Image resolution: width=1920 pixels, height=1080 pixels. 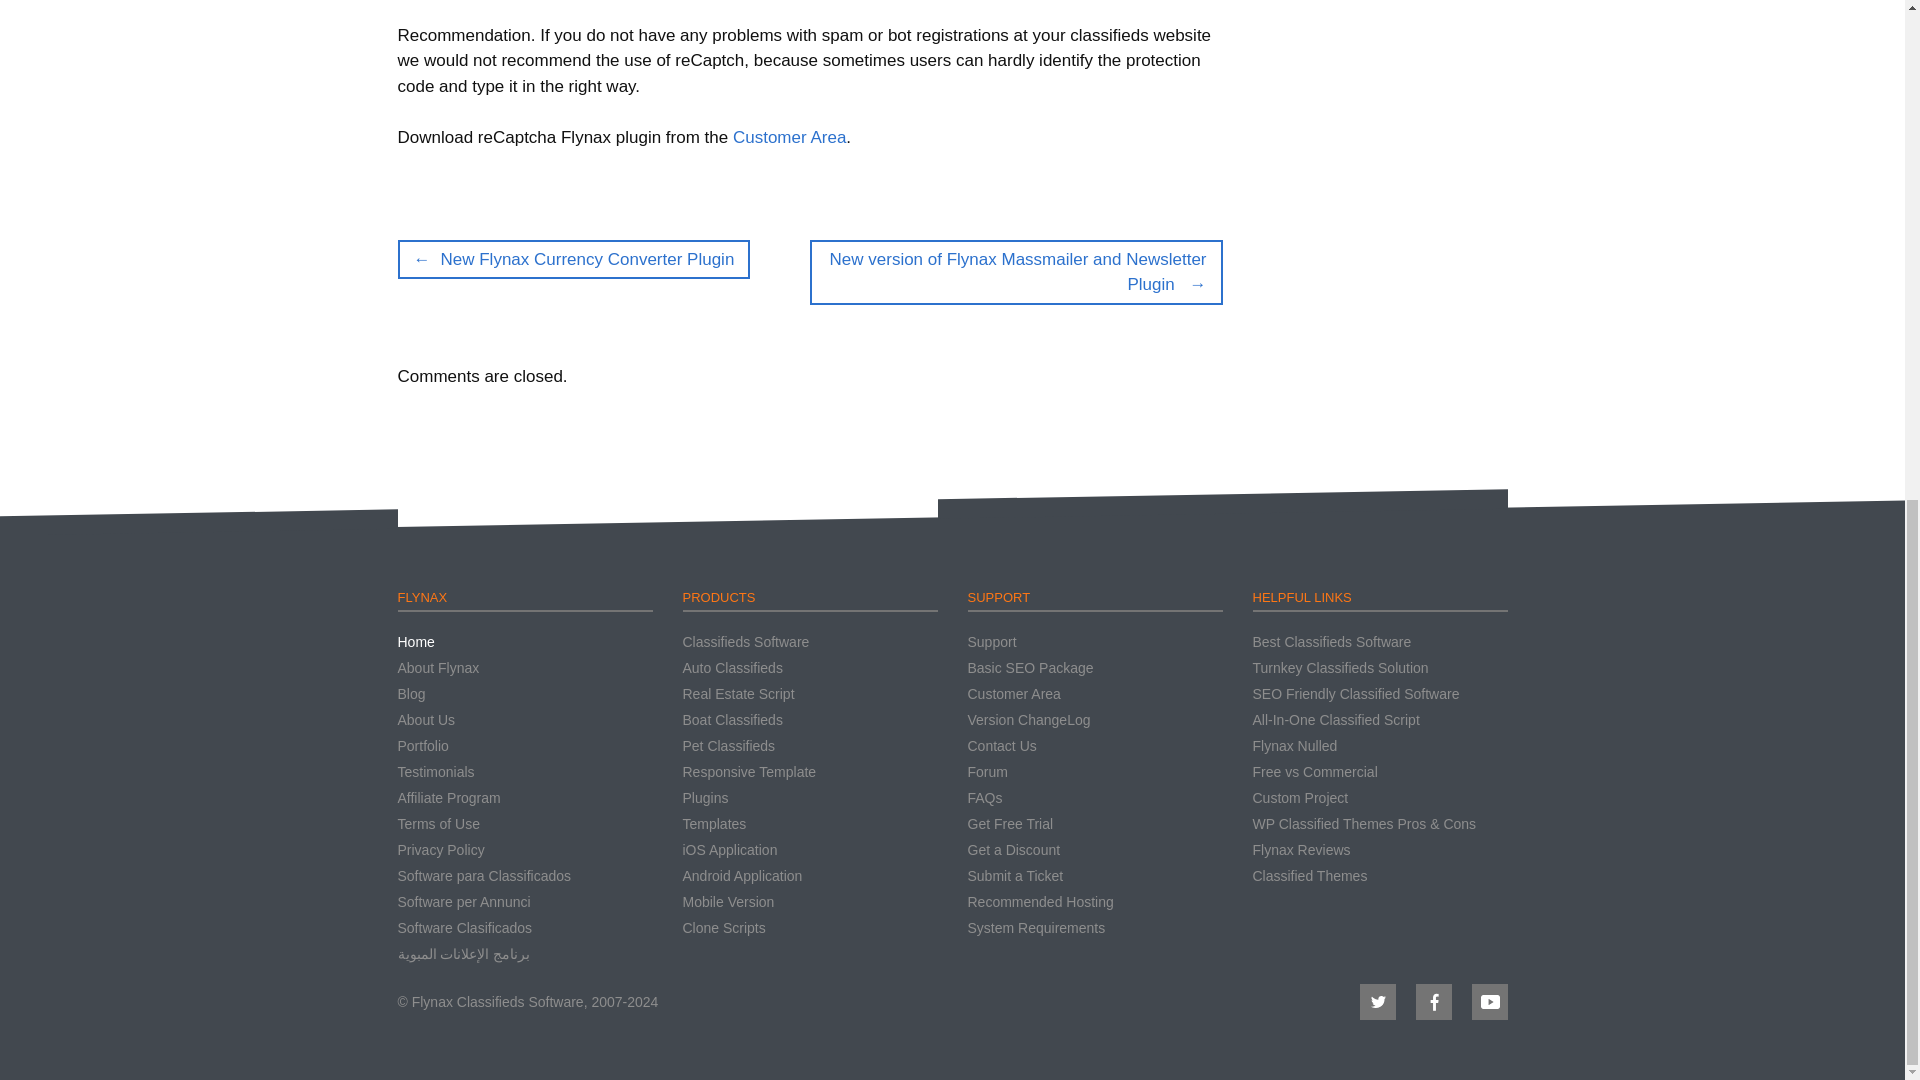 I want to click on Blog, so click(x=412, y=694).